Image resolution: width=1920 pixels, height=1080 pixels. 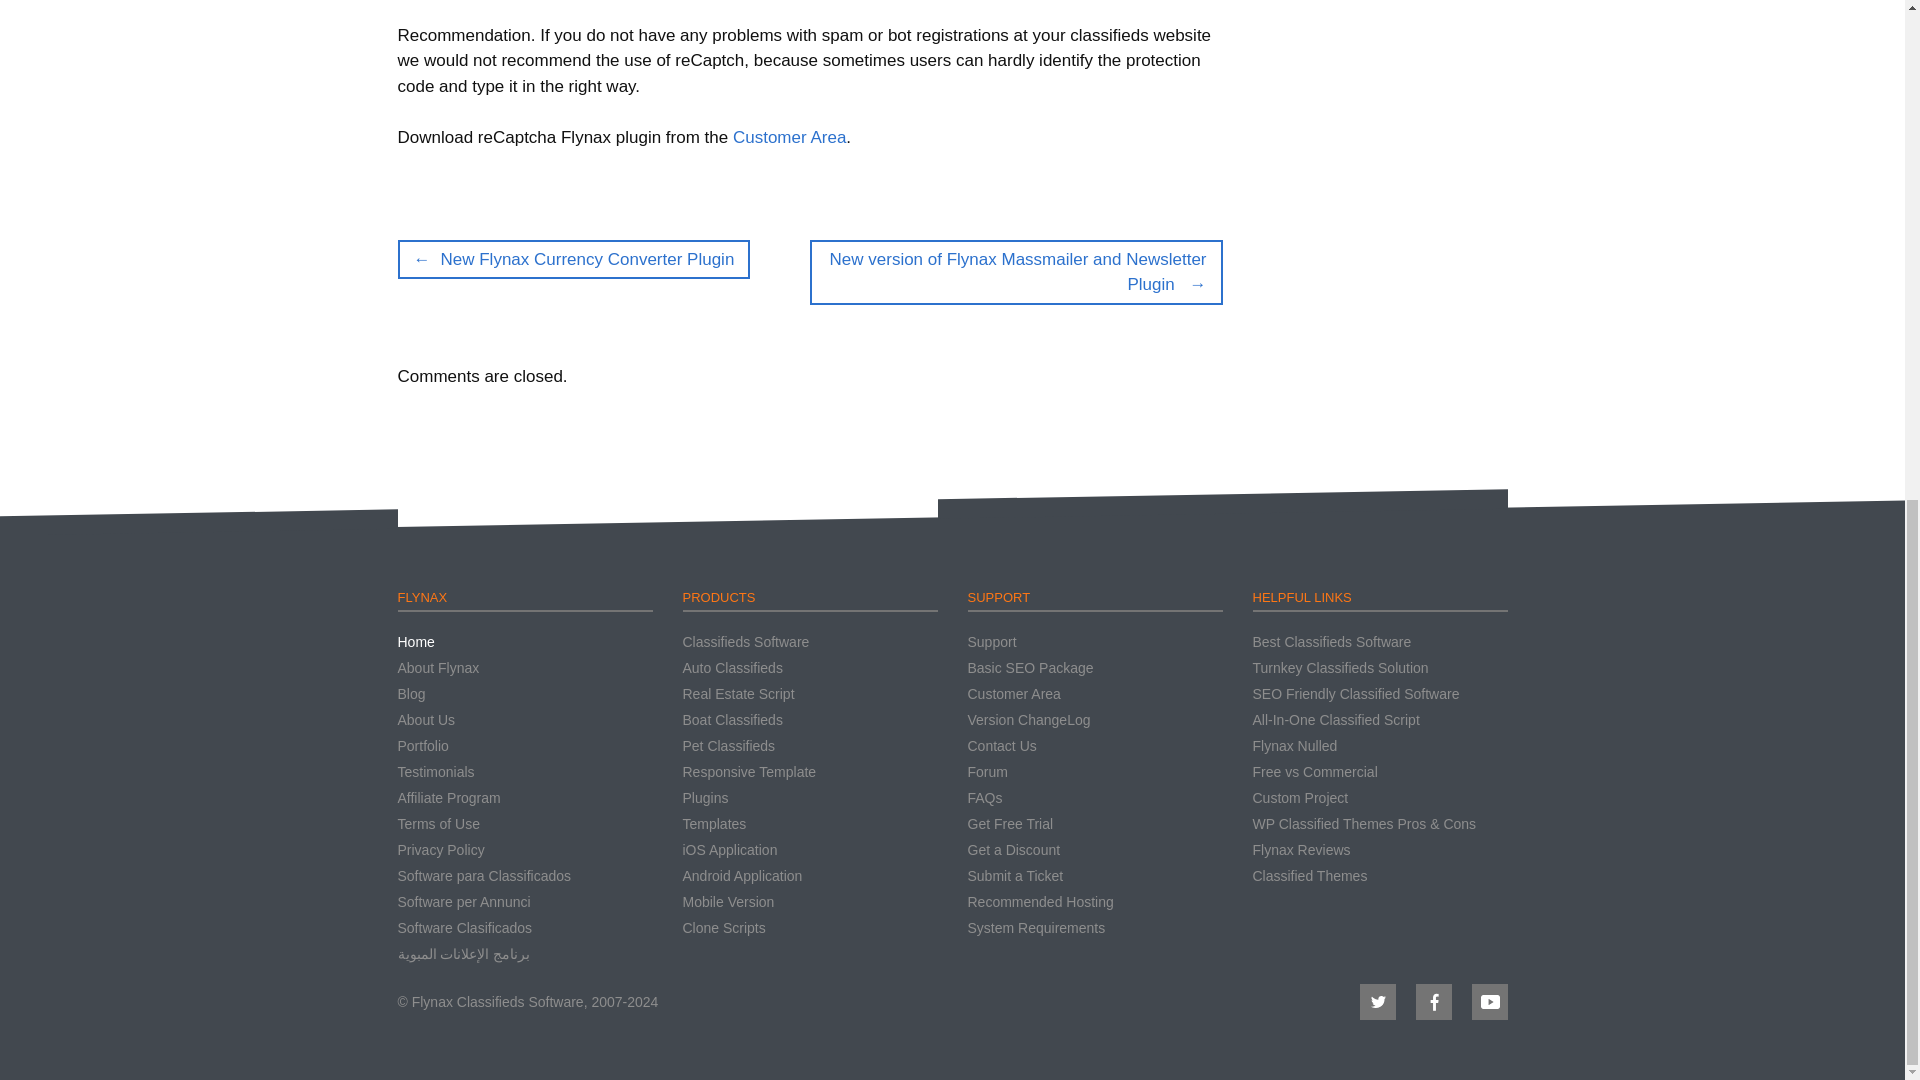 I want to click on Blog, so click(x=412, y=694).